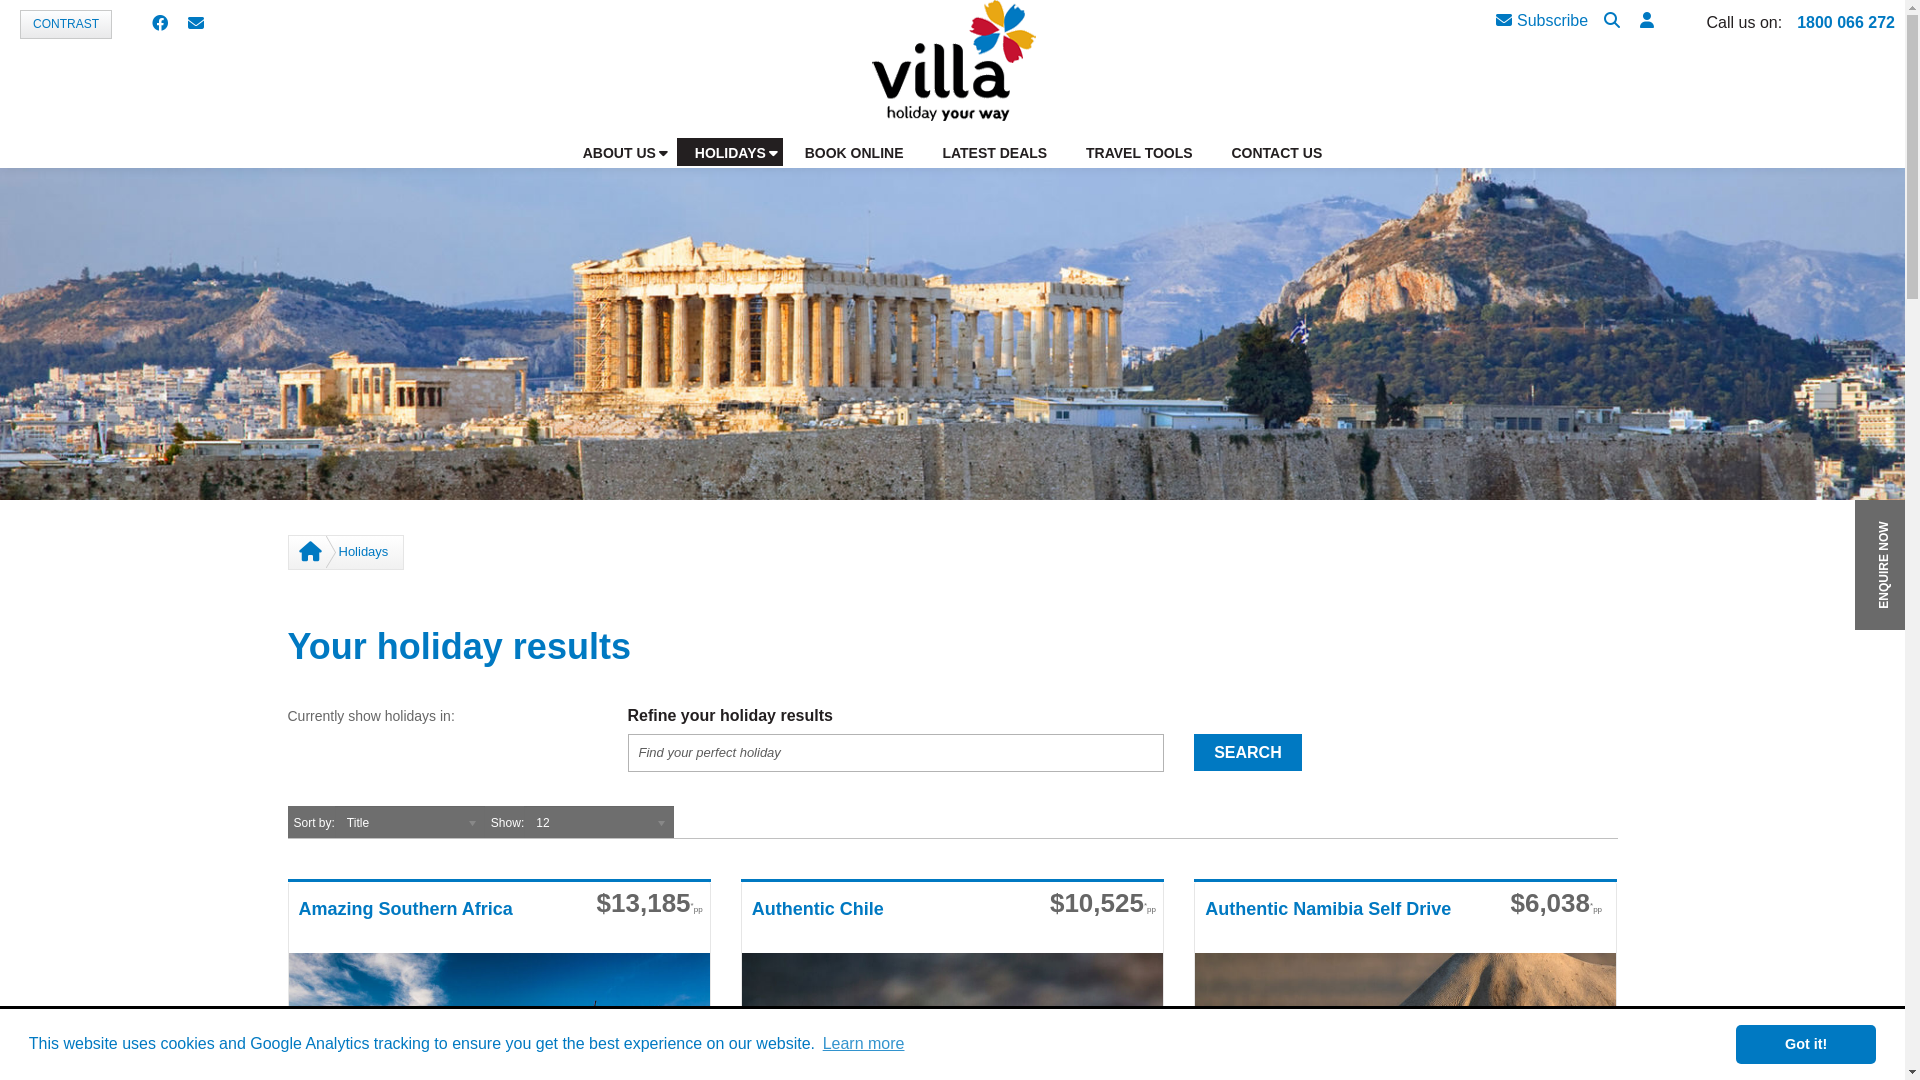  I want to click on BOOK ONLINE, so click(854, 152).